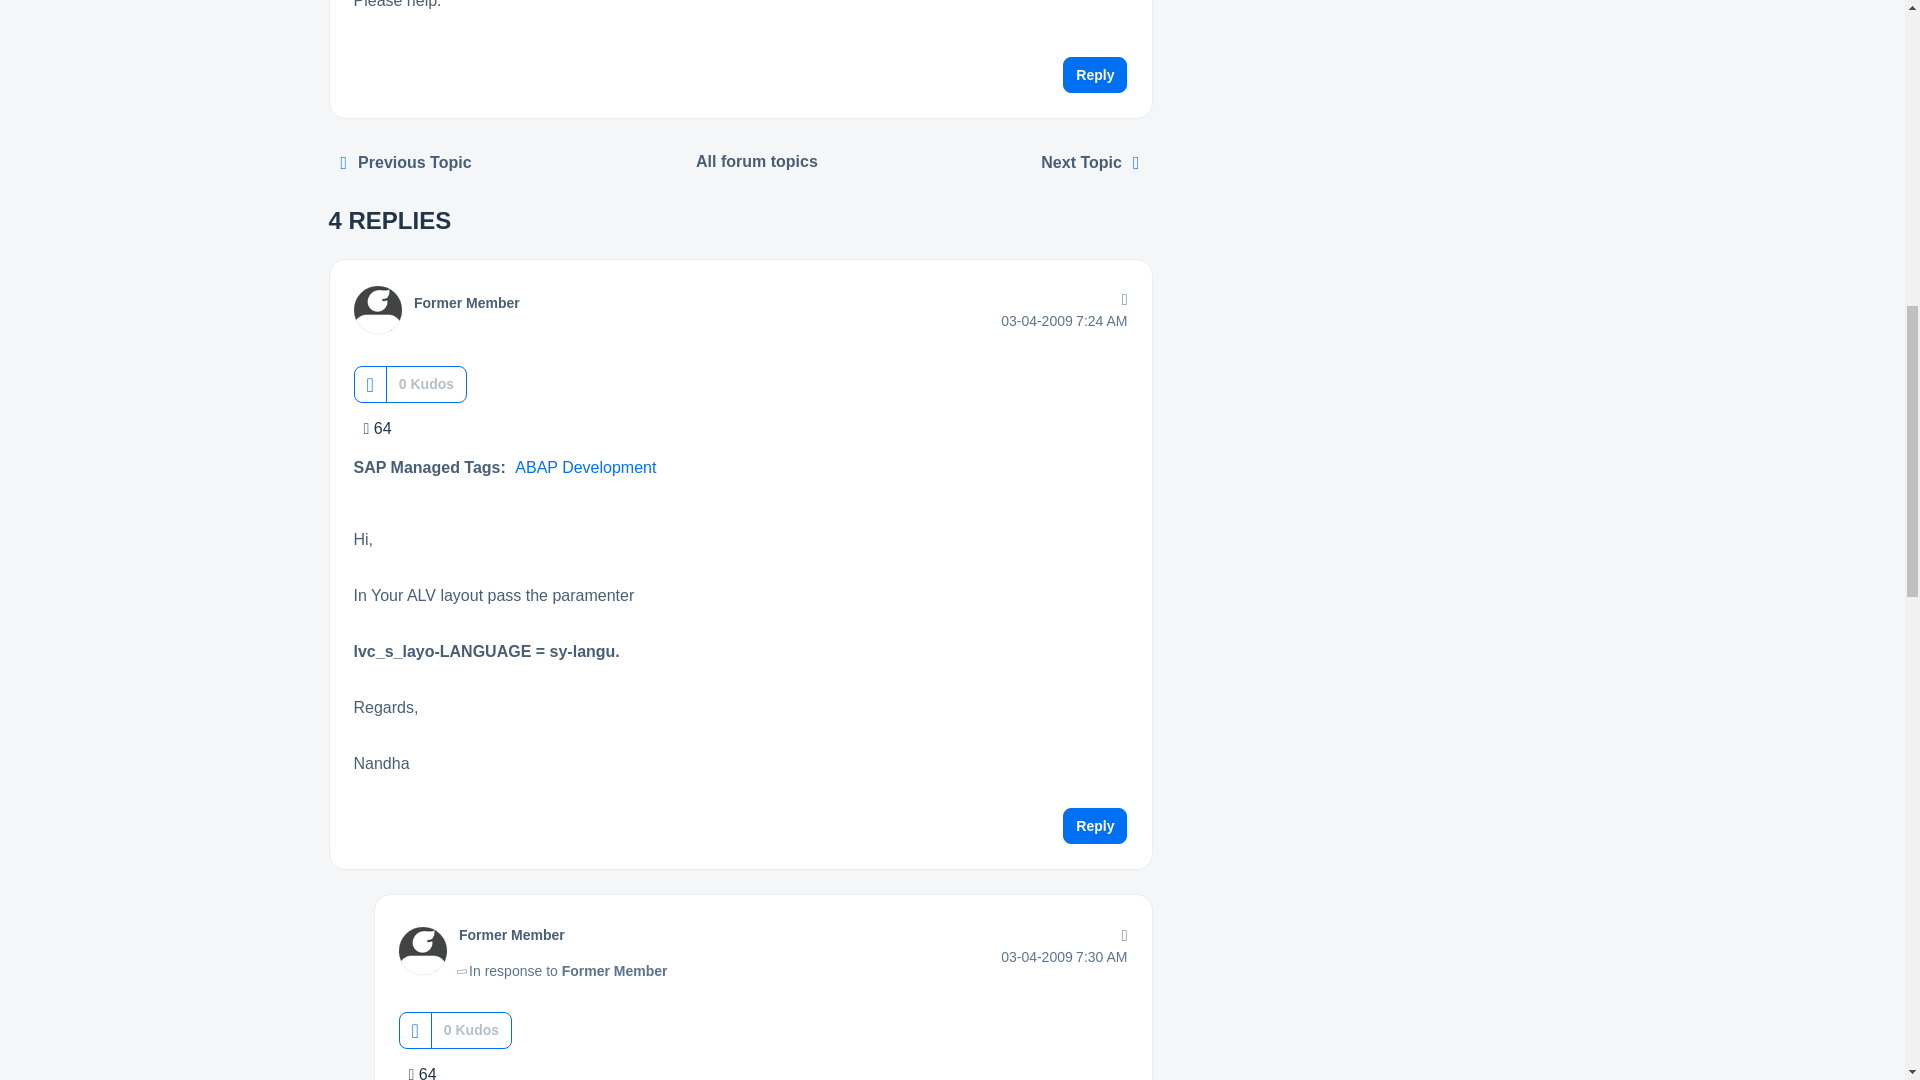 This screenshot has width=1920, height=1080. What do you see at coordinates (1090, 162) in the screenshot?
I see `refresh` at bounding box center [1090, 162].